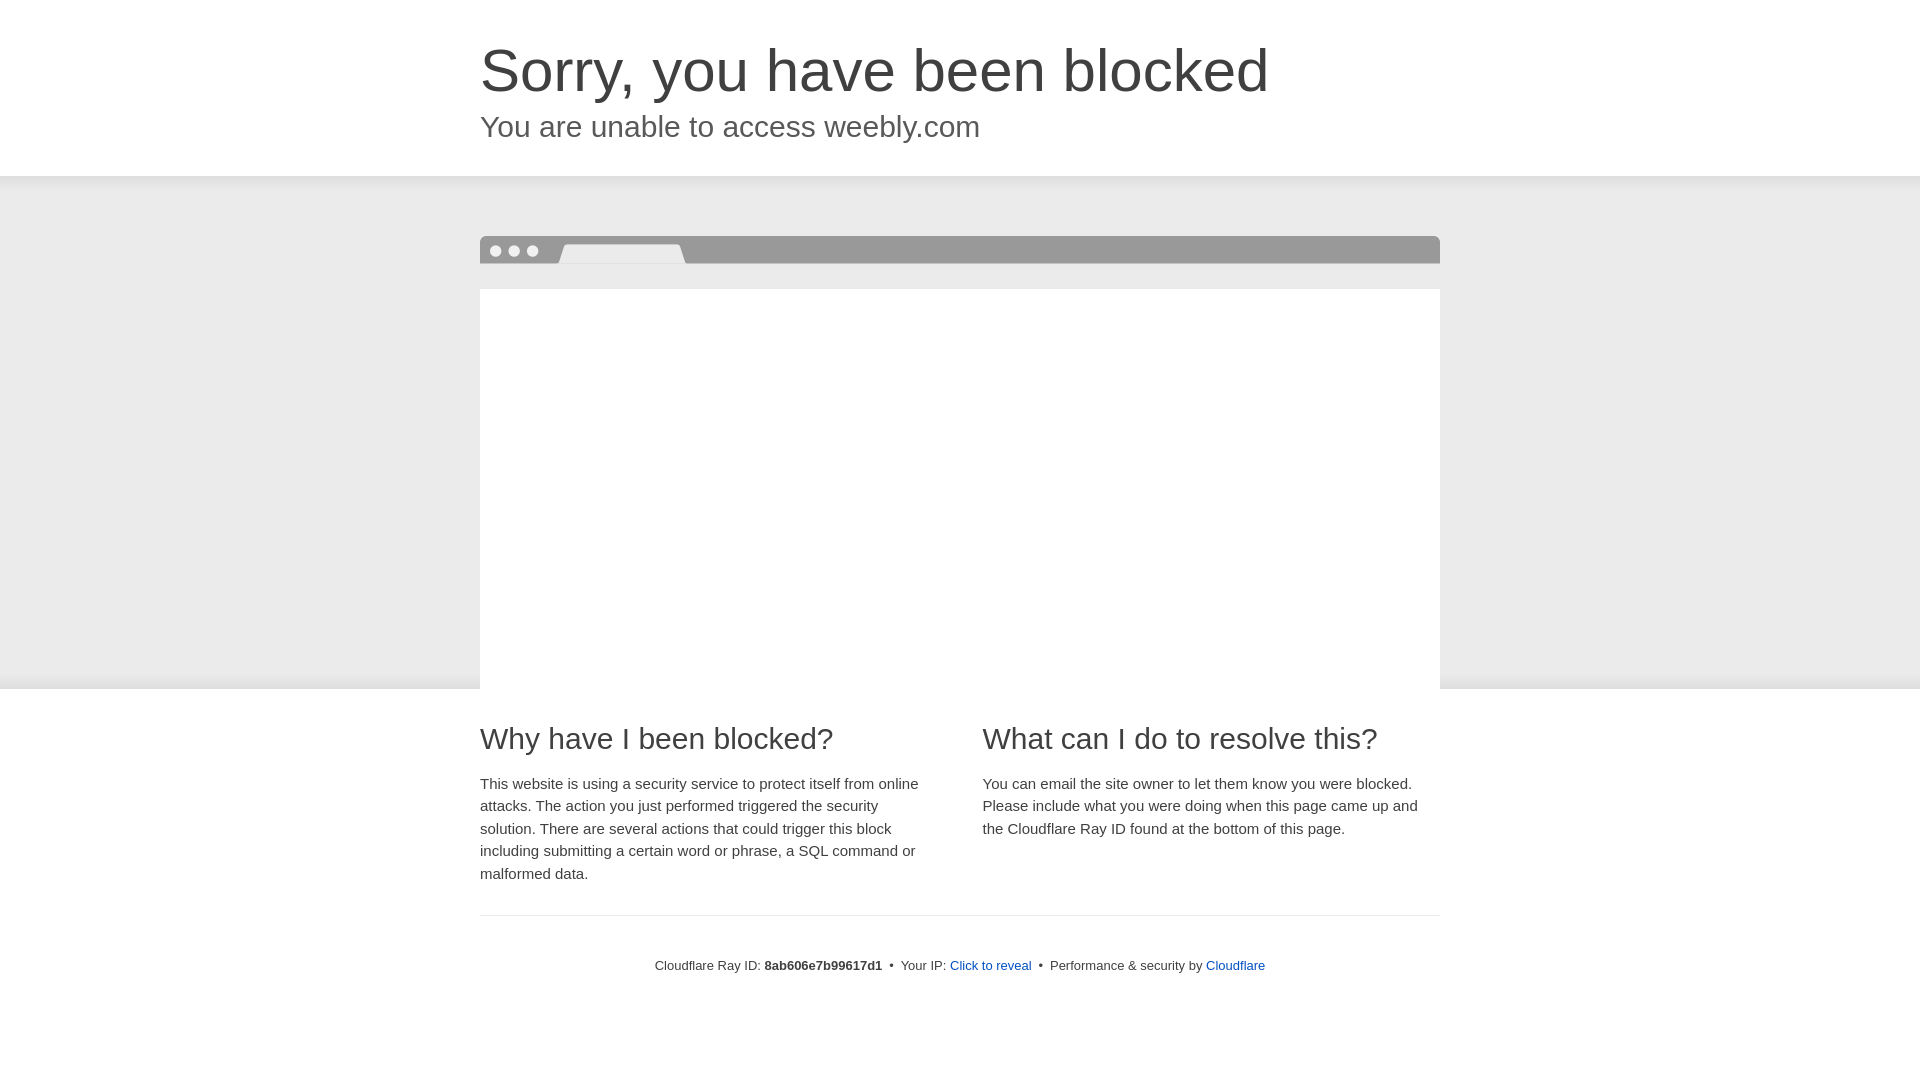 The image size is (1920, 1080). I want to click on Cloudflare, so click(1235, 965).